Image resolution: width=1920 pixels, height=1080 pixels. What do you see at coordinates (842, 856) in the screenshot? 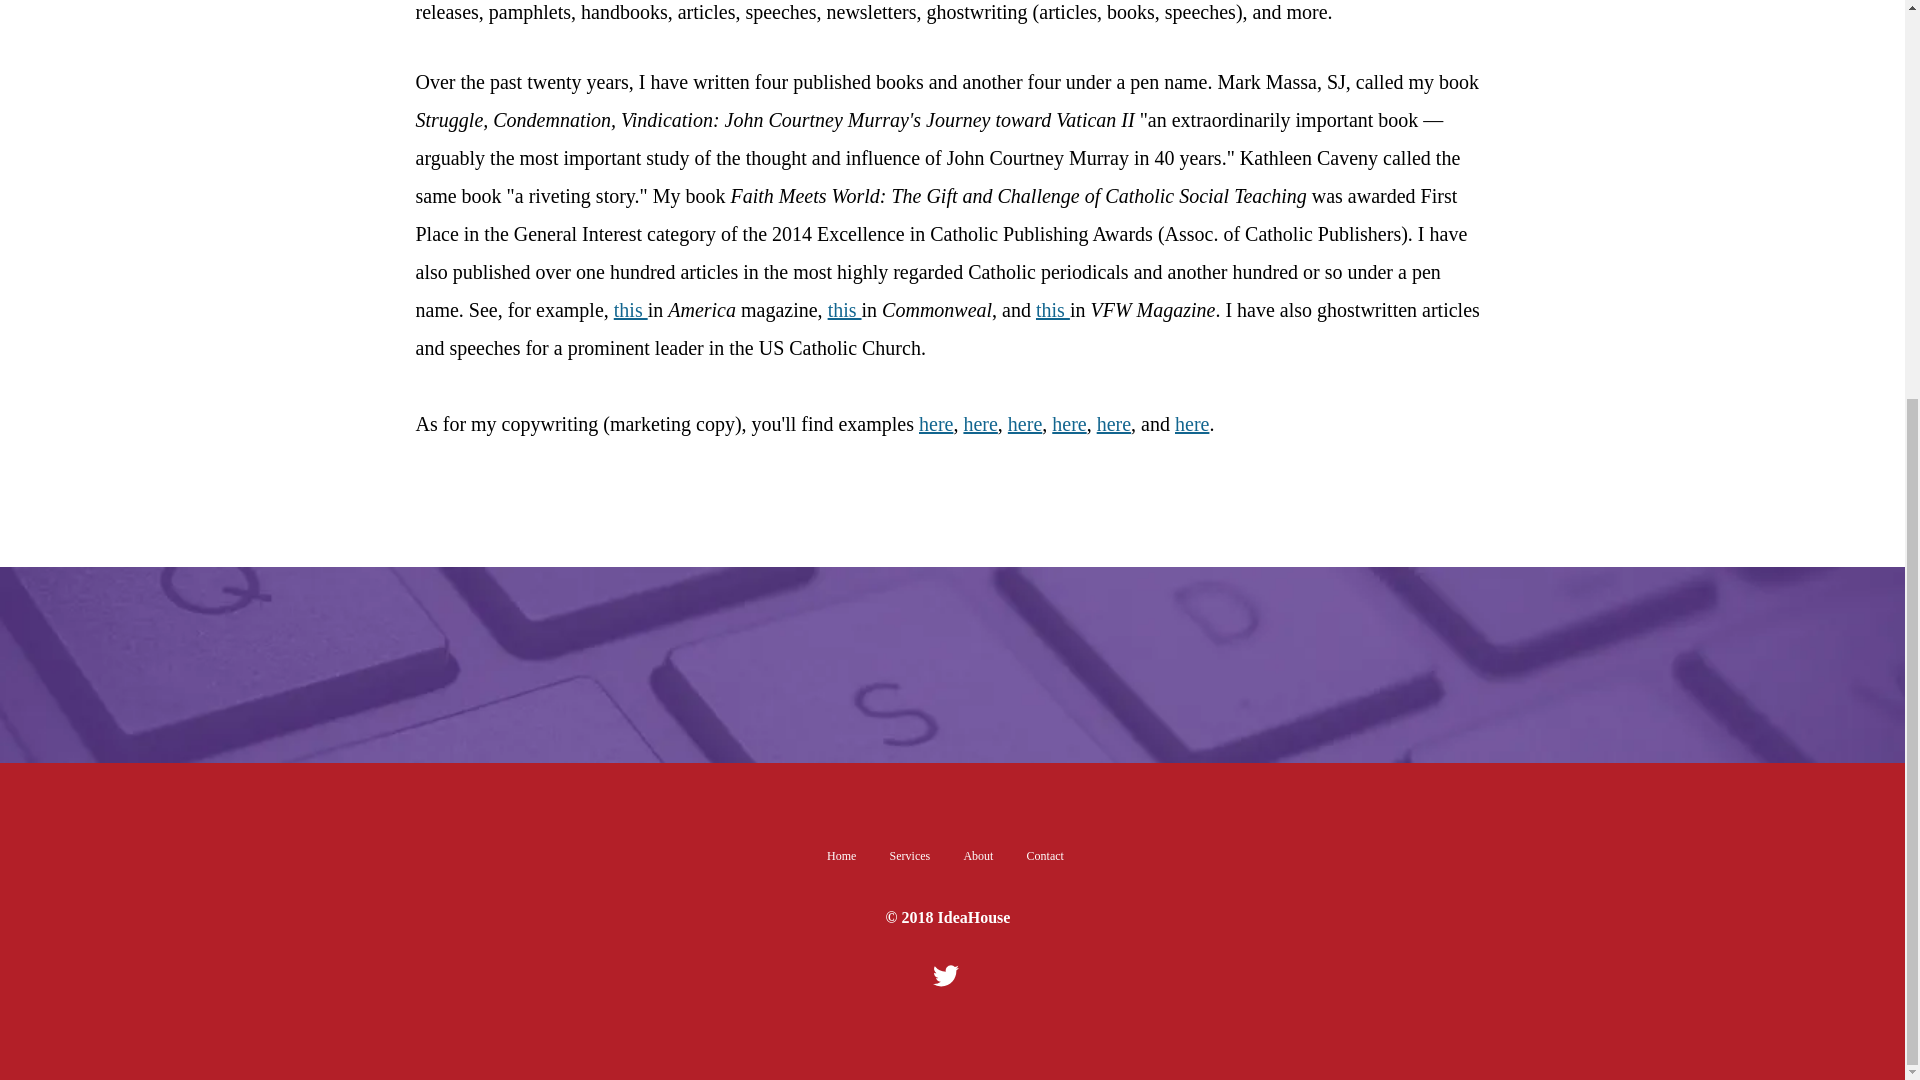
I see `Home` at bounding box center [842, 856].